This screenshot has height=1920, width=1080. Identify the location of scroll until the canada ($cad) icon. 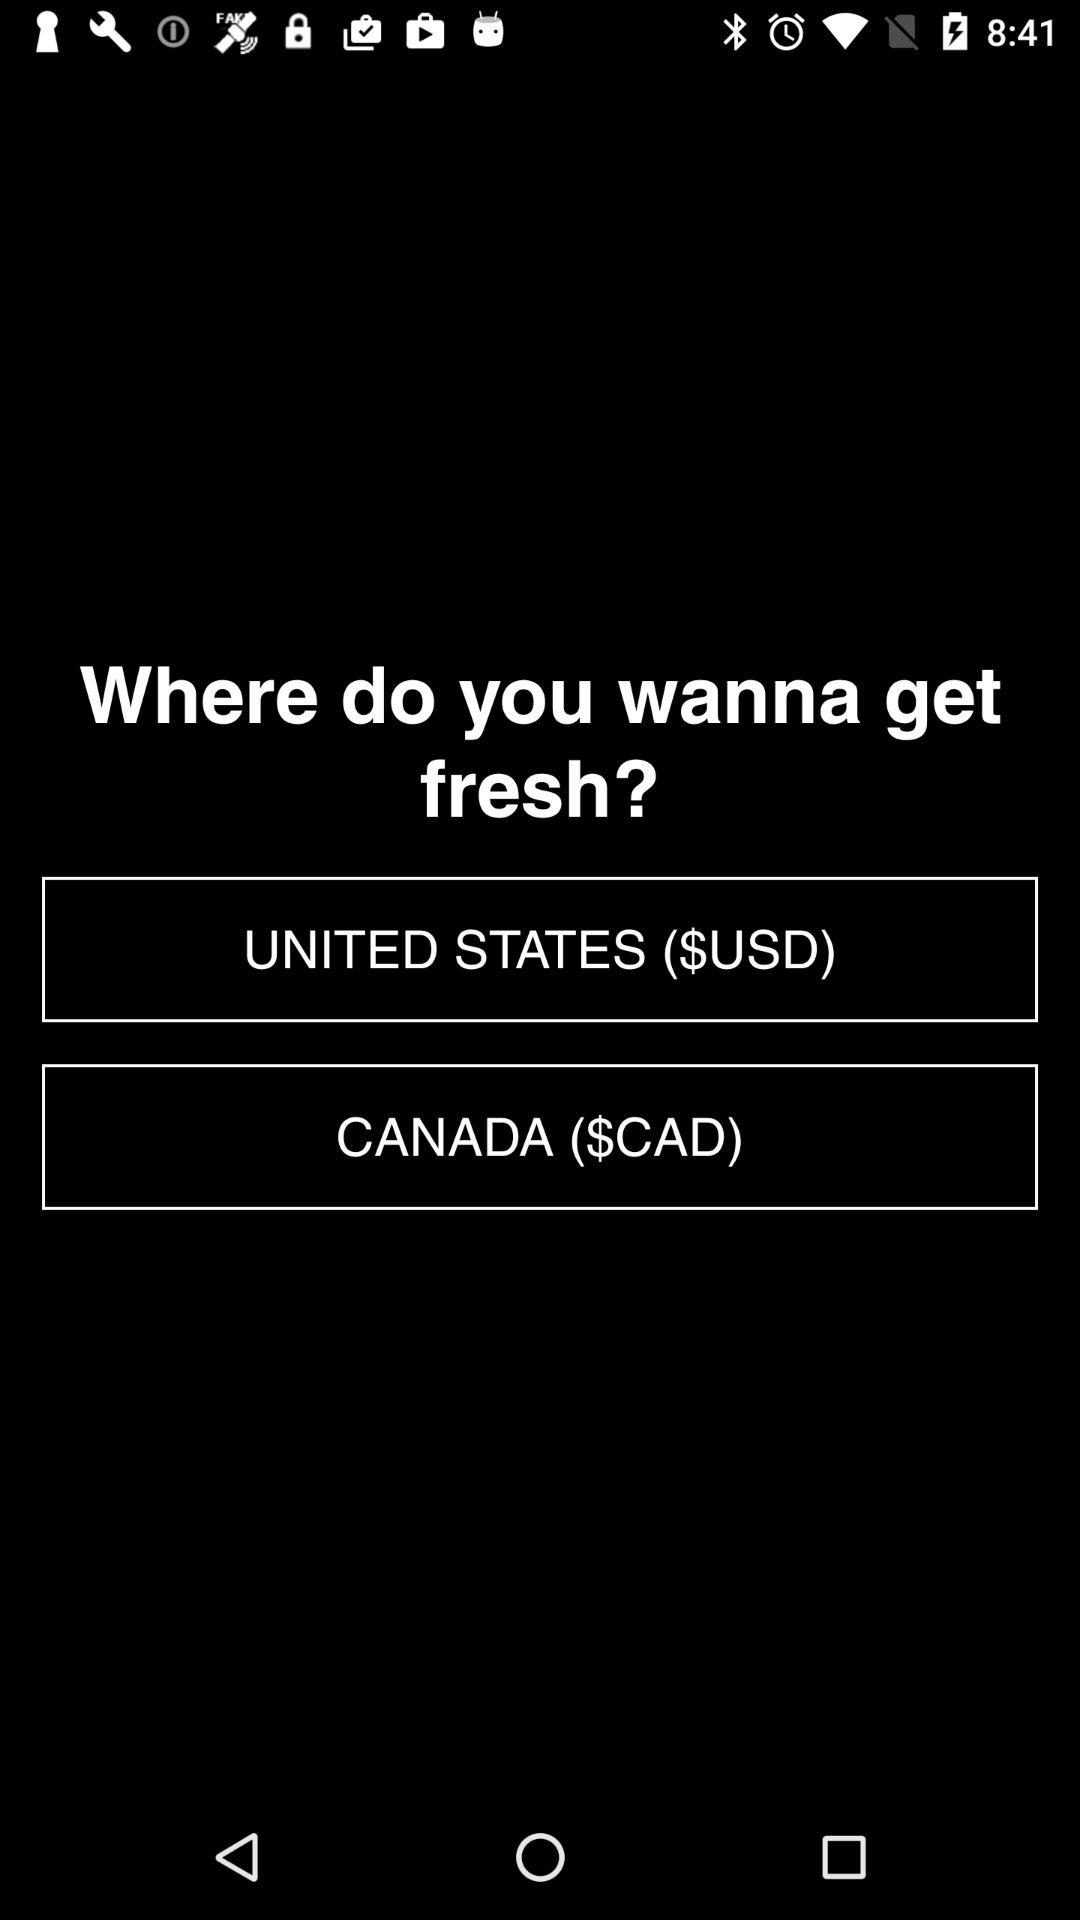
(540, 1136).